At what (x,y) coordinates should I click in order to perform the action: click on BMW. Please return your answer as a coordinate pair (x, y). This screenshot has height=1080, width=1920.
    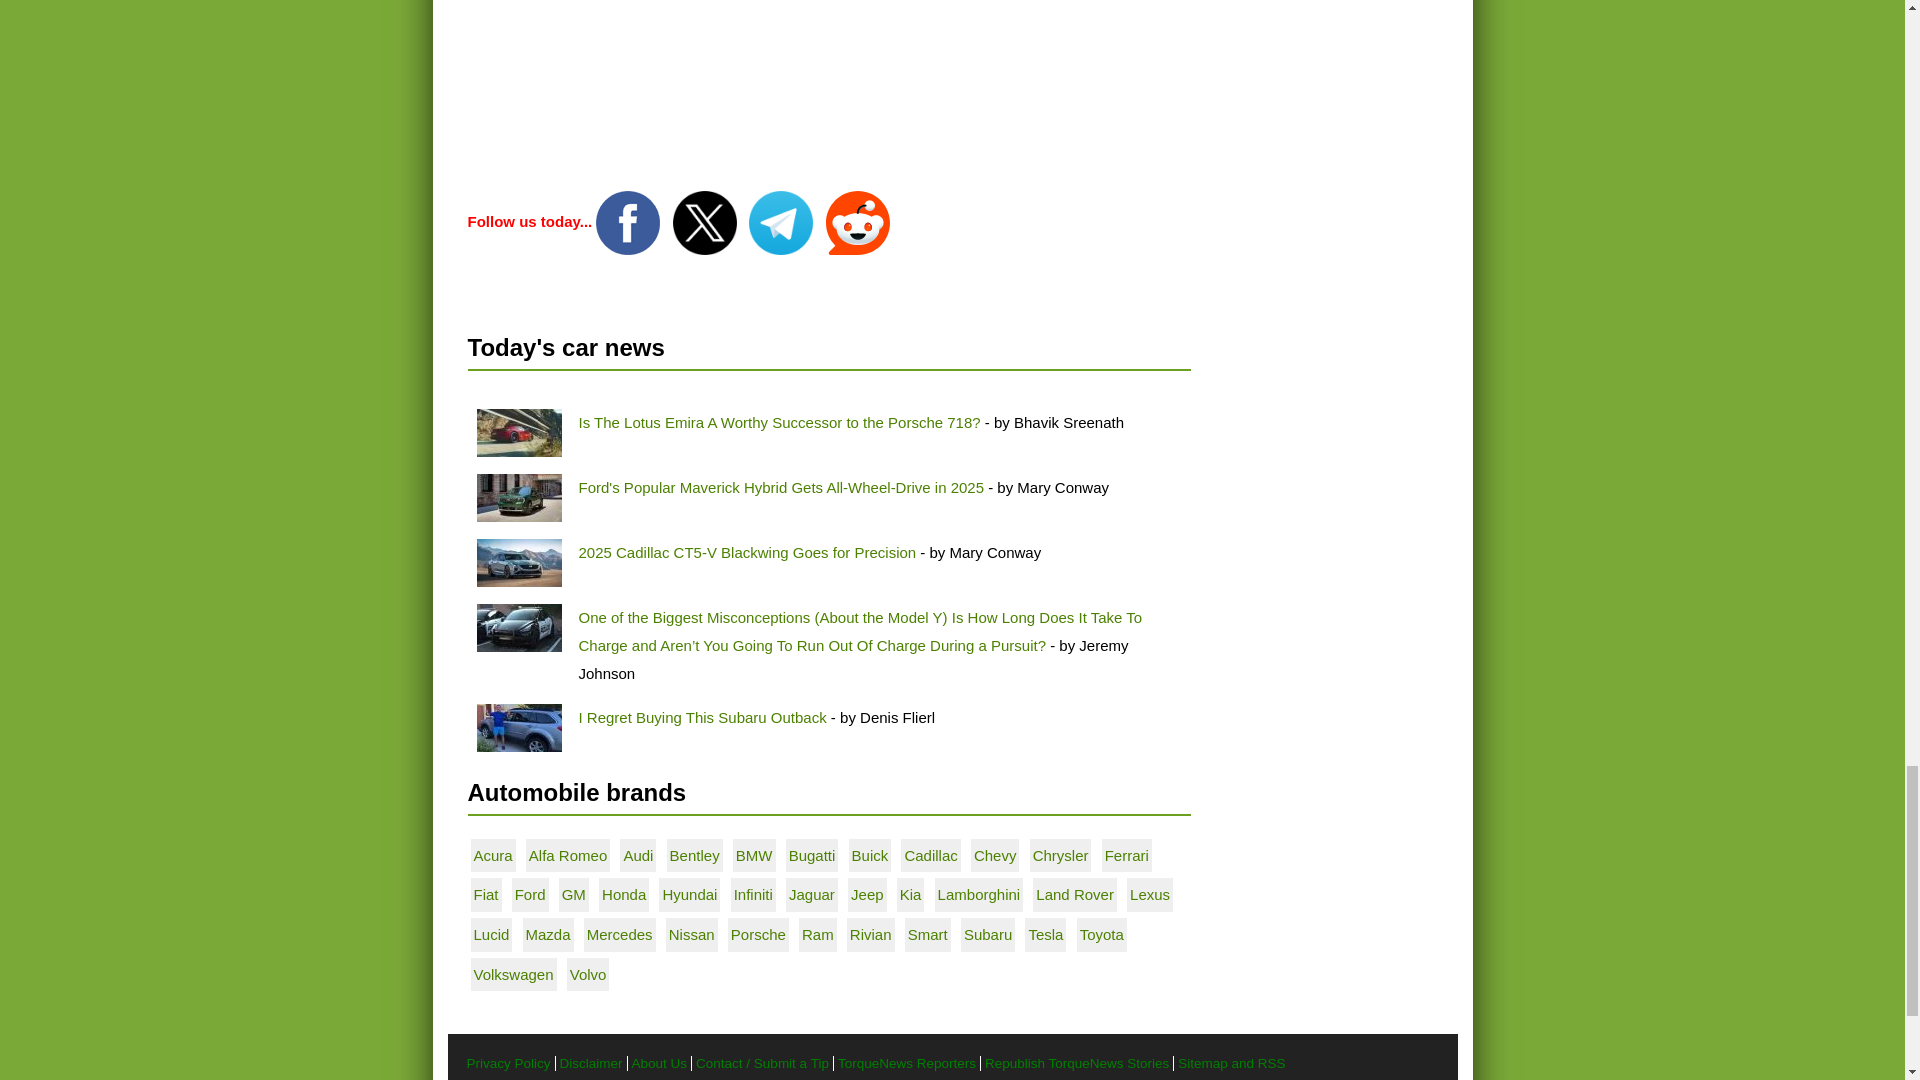
    Looking at the image, I should click on (754, 855).